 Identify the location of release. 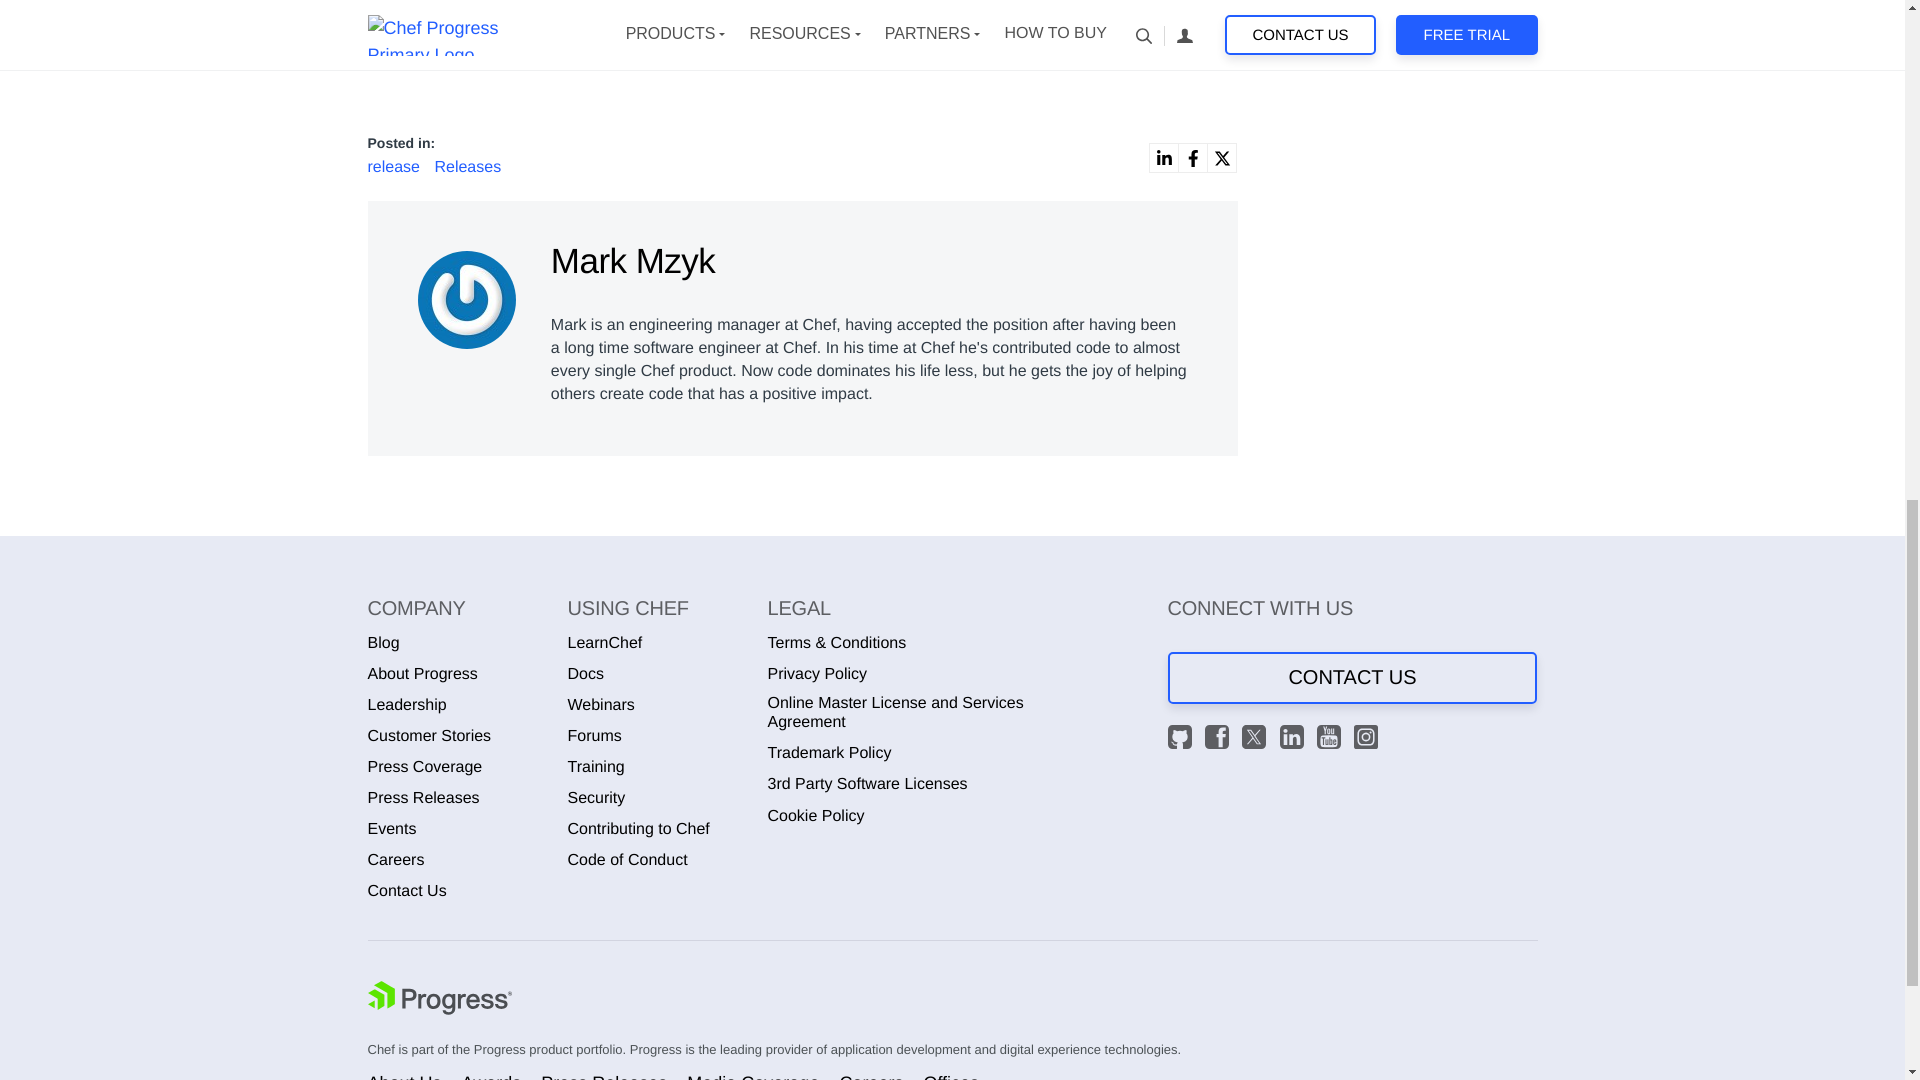
(396, 167).